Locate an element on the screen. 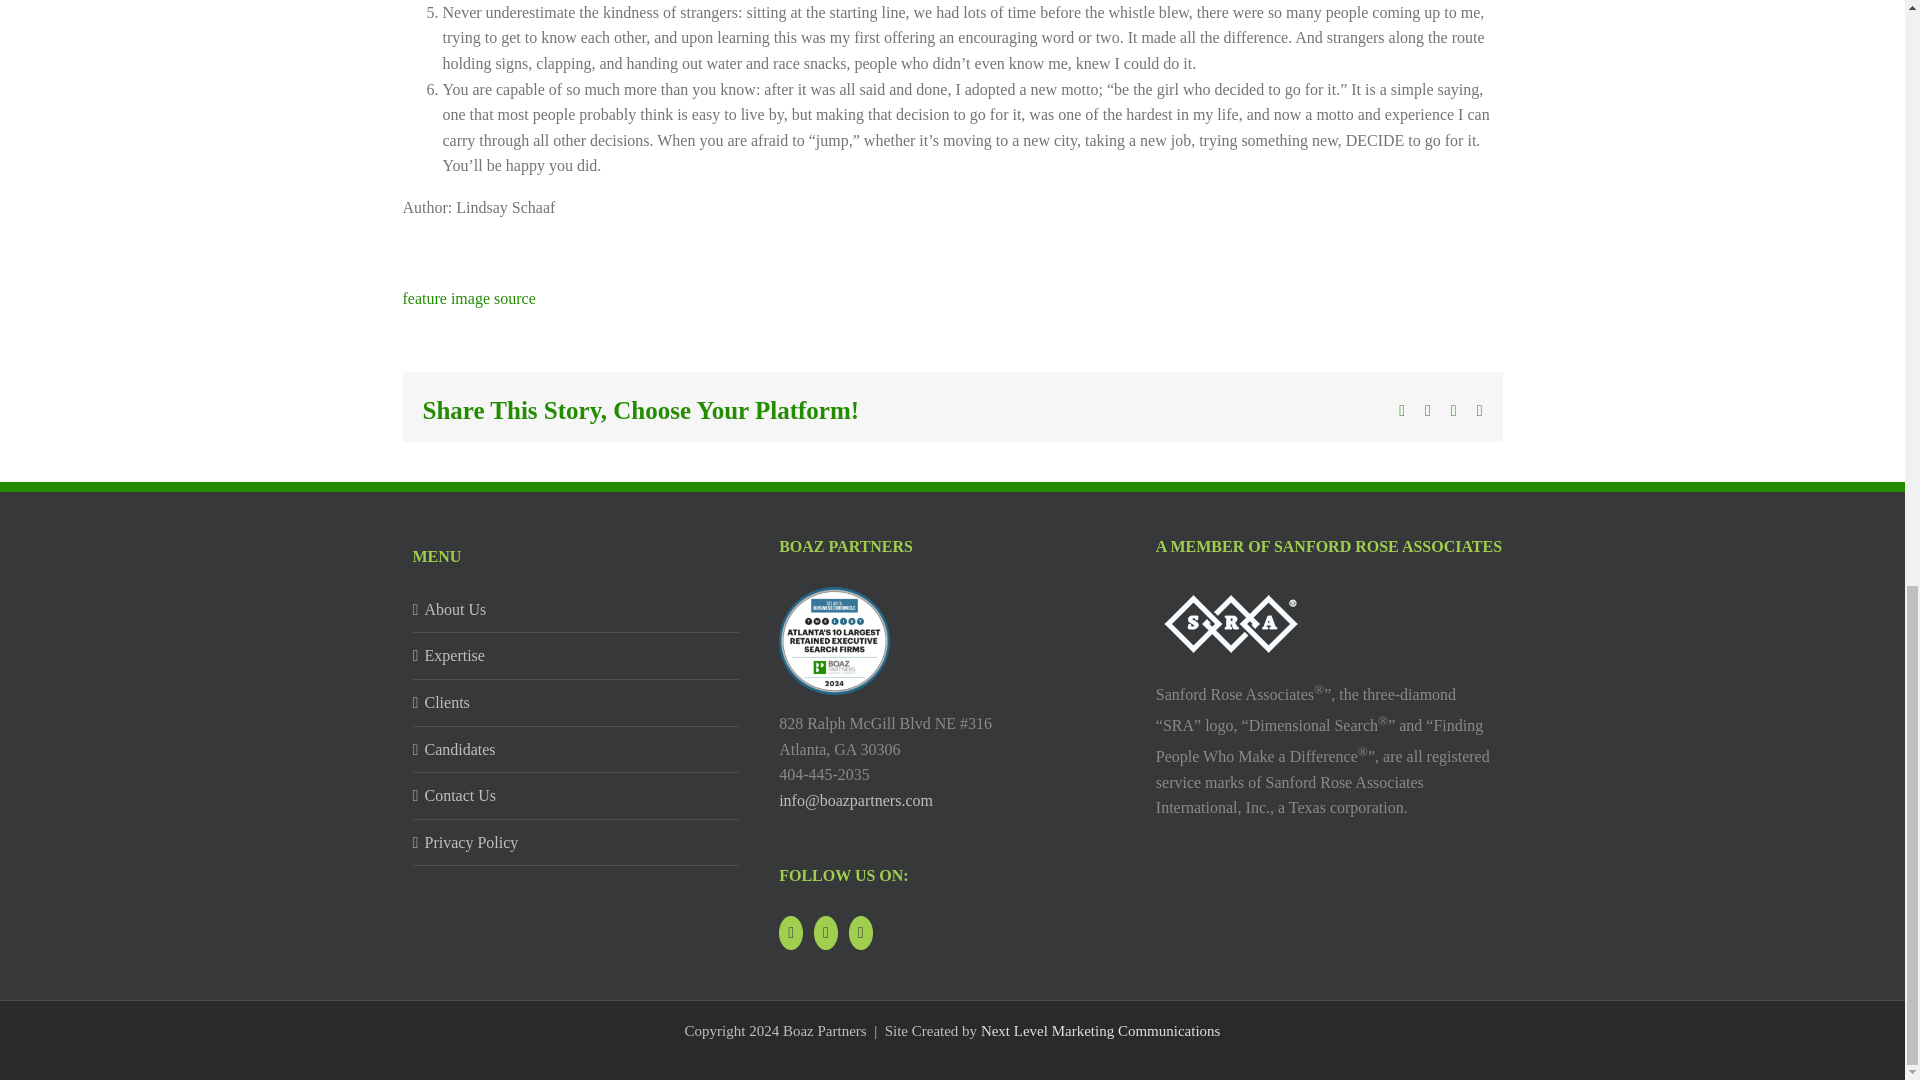 This screenshot has width=1920, height=1080. feature image source is located at coordinates (468, 298).